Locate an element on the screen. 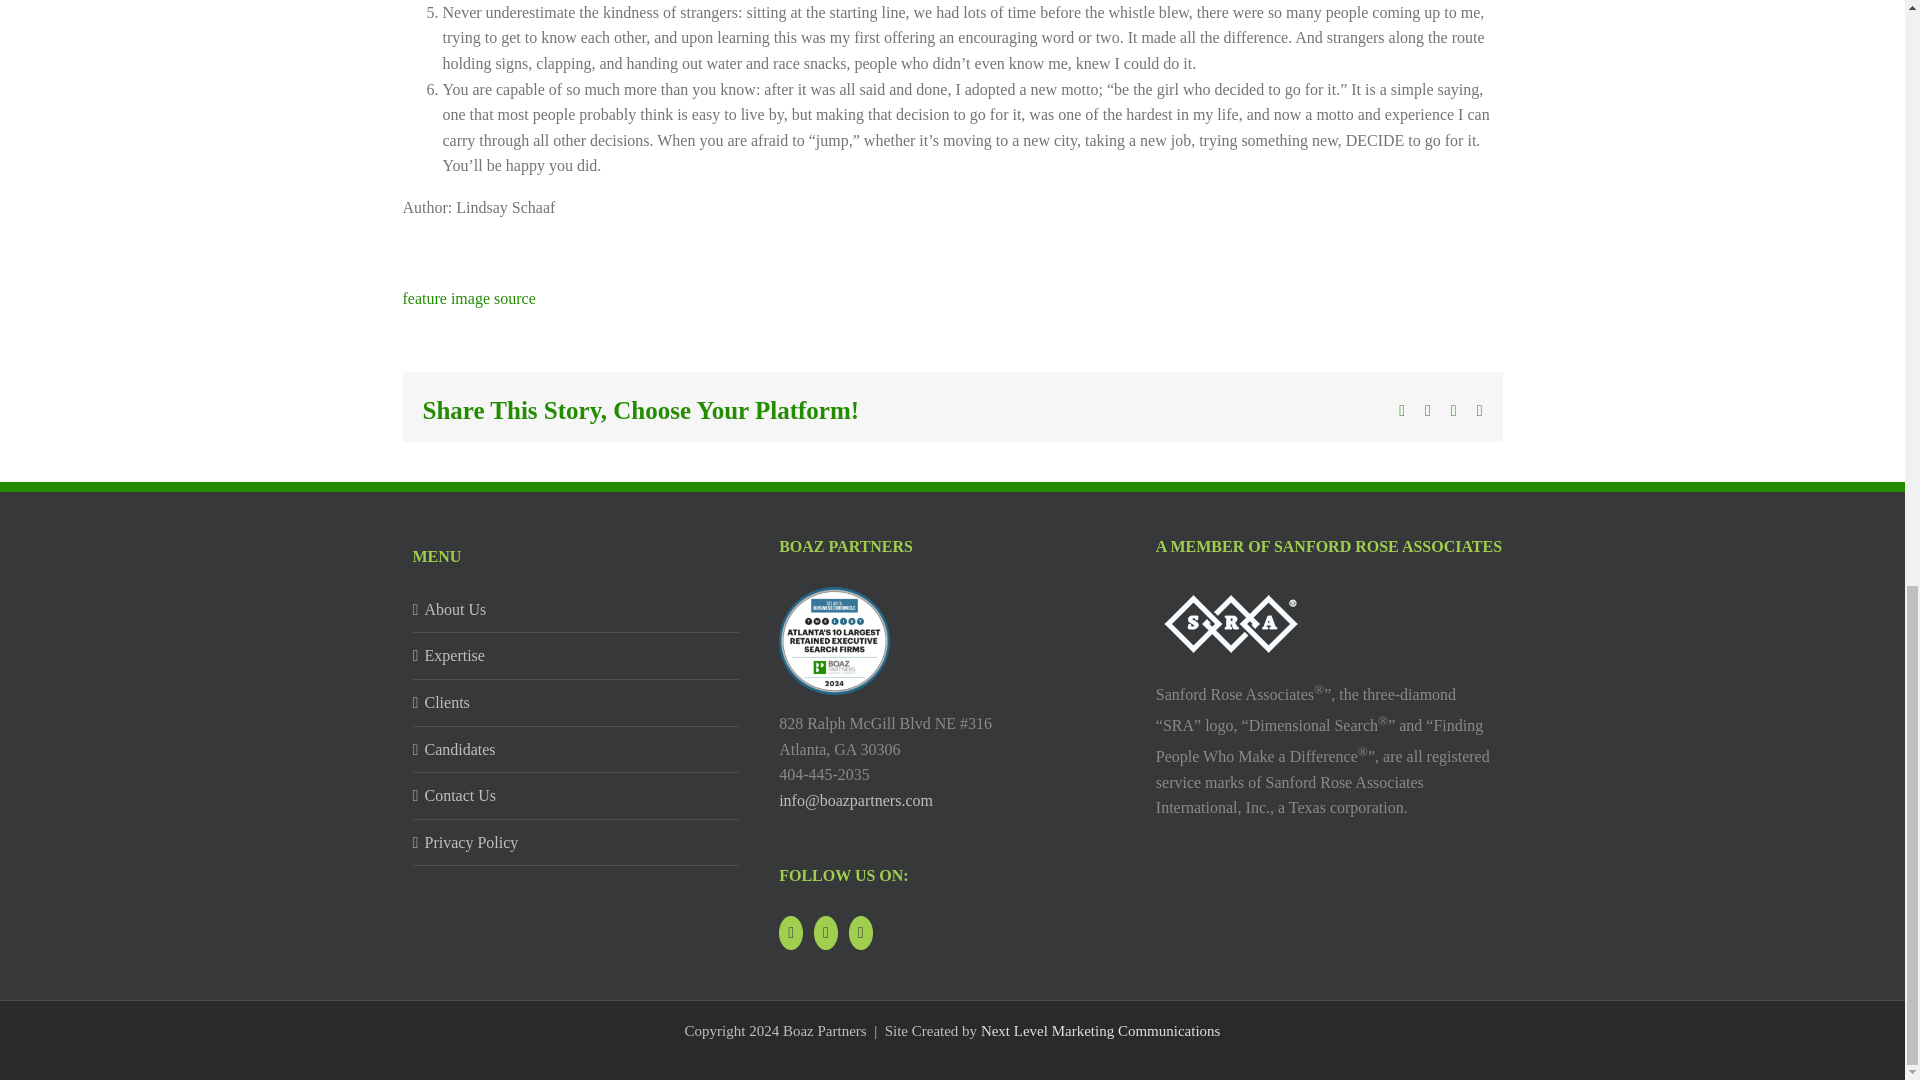 This screenshot has width=1920, height=1080. feature image source is located at coordinates (468, 298).